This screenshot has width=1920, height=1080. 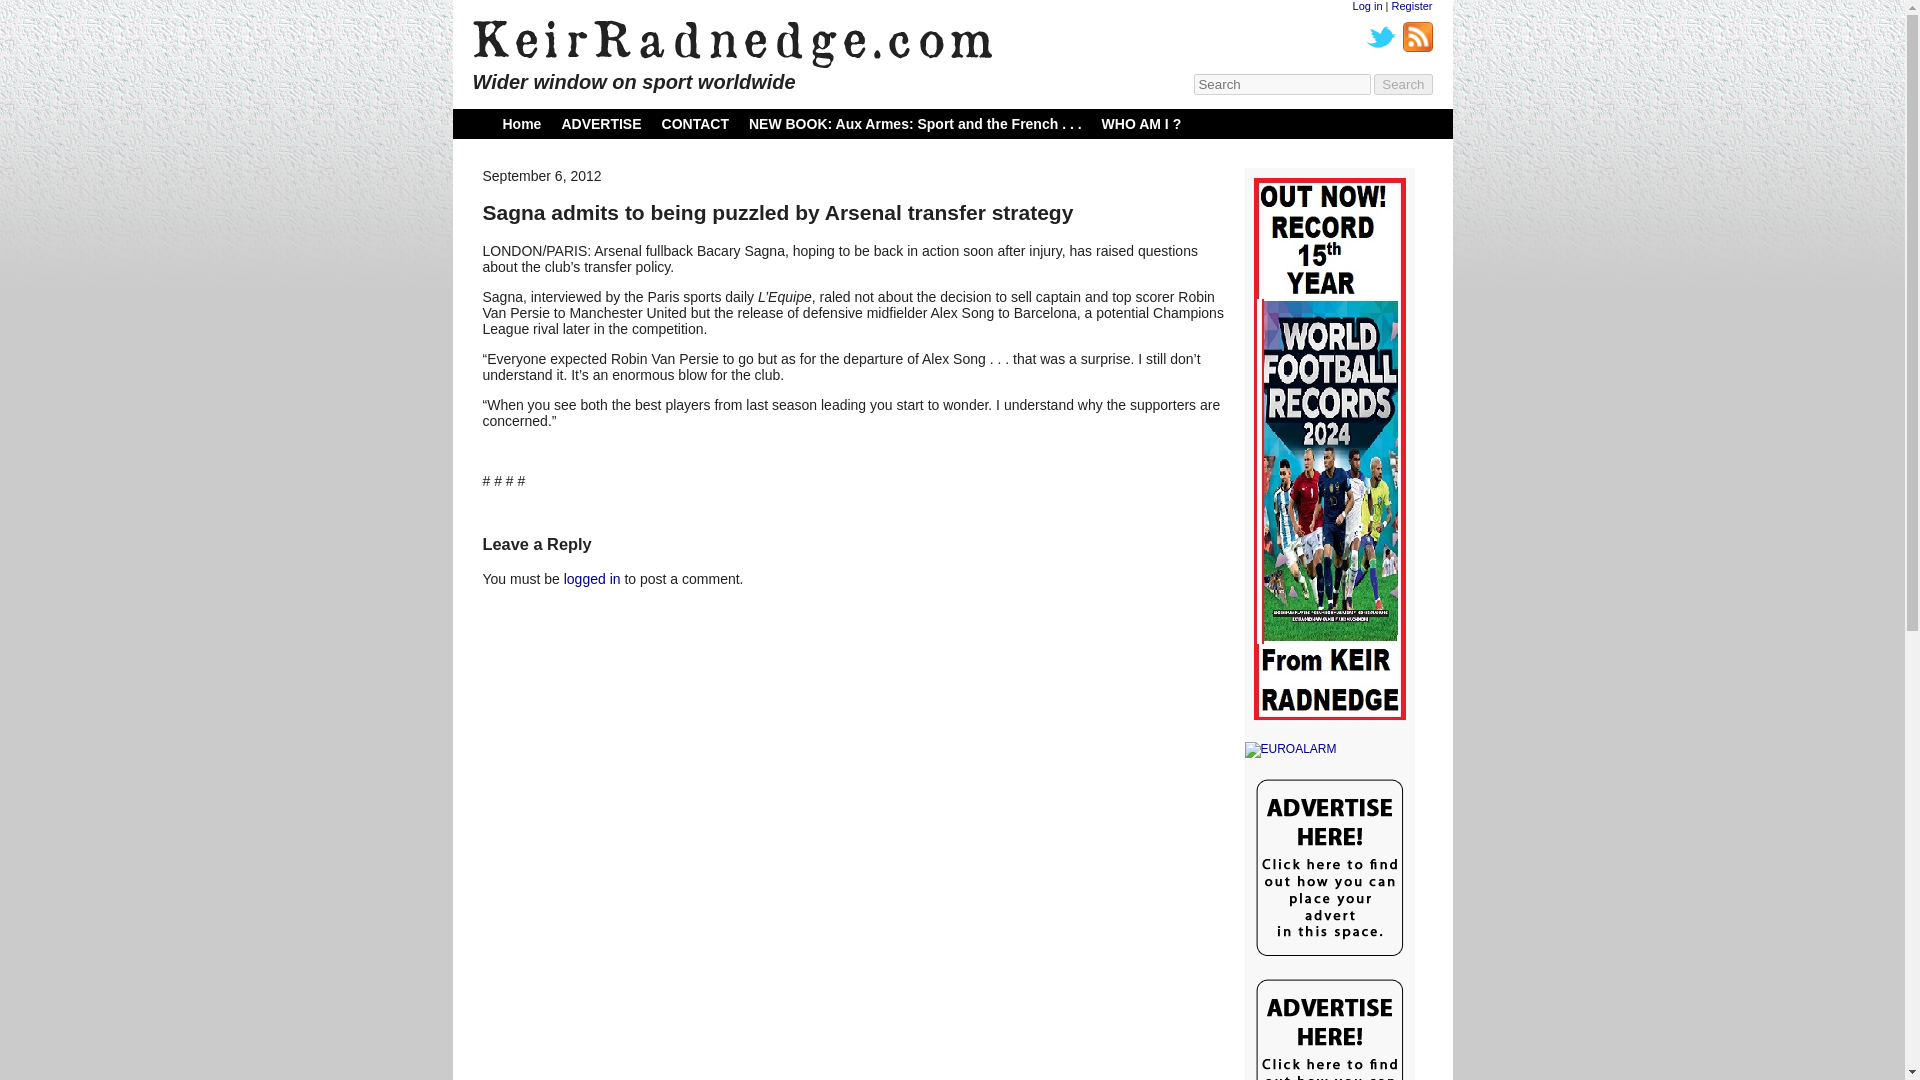 I want to click on NEW BOOK: Aux Armes: Sport and the French . . ., so click(x=915, y=123).